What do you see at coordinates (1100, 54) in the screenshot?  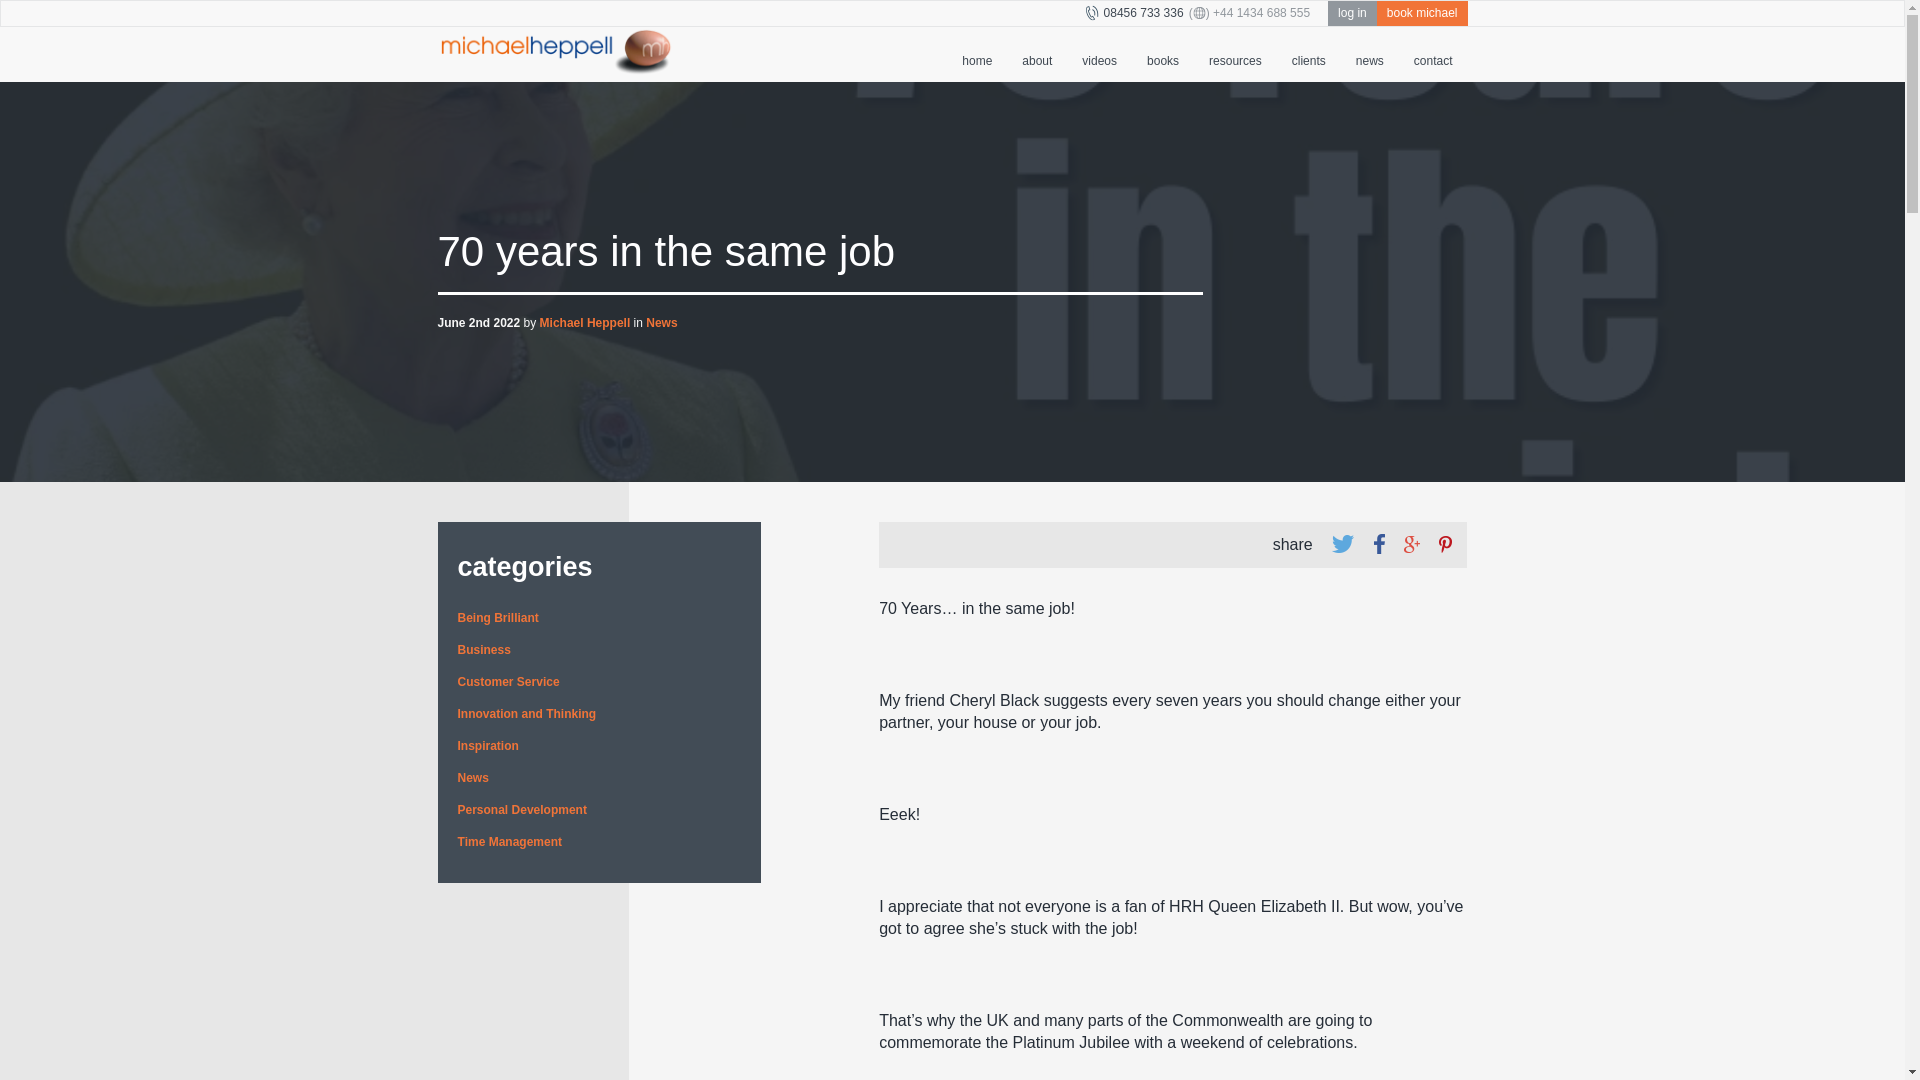 I see `videos` at bounding box center [1100, 54].